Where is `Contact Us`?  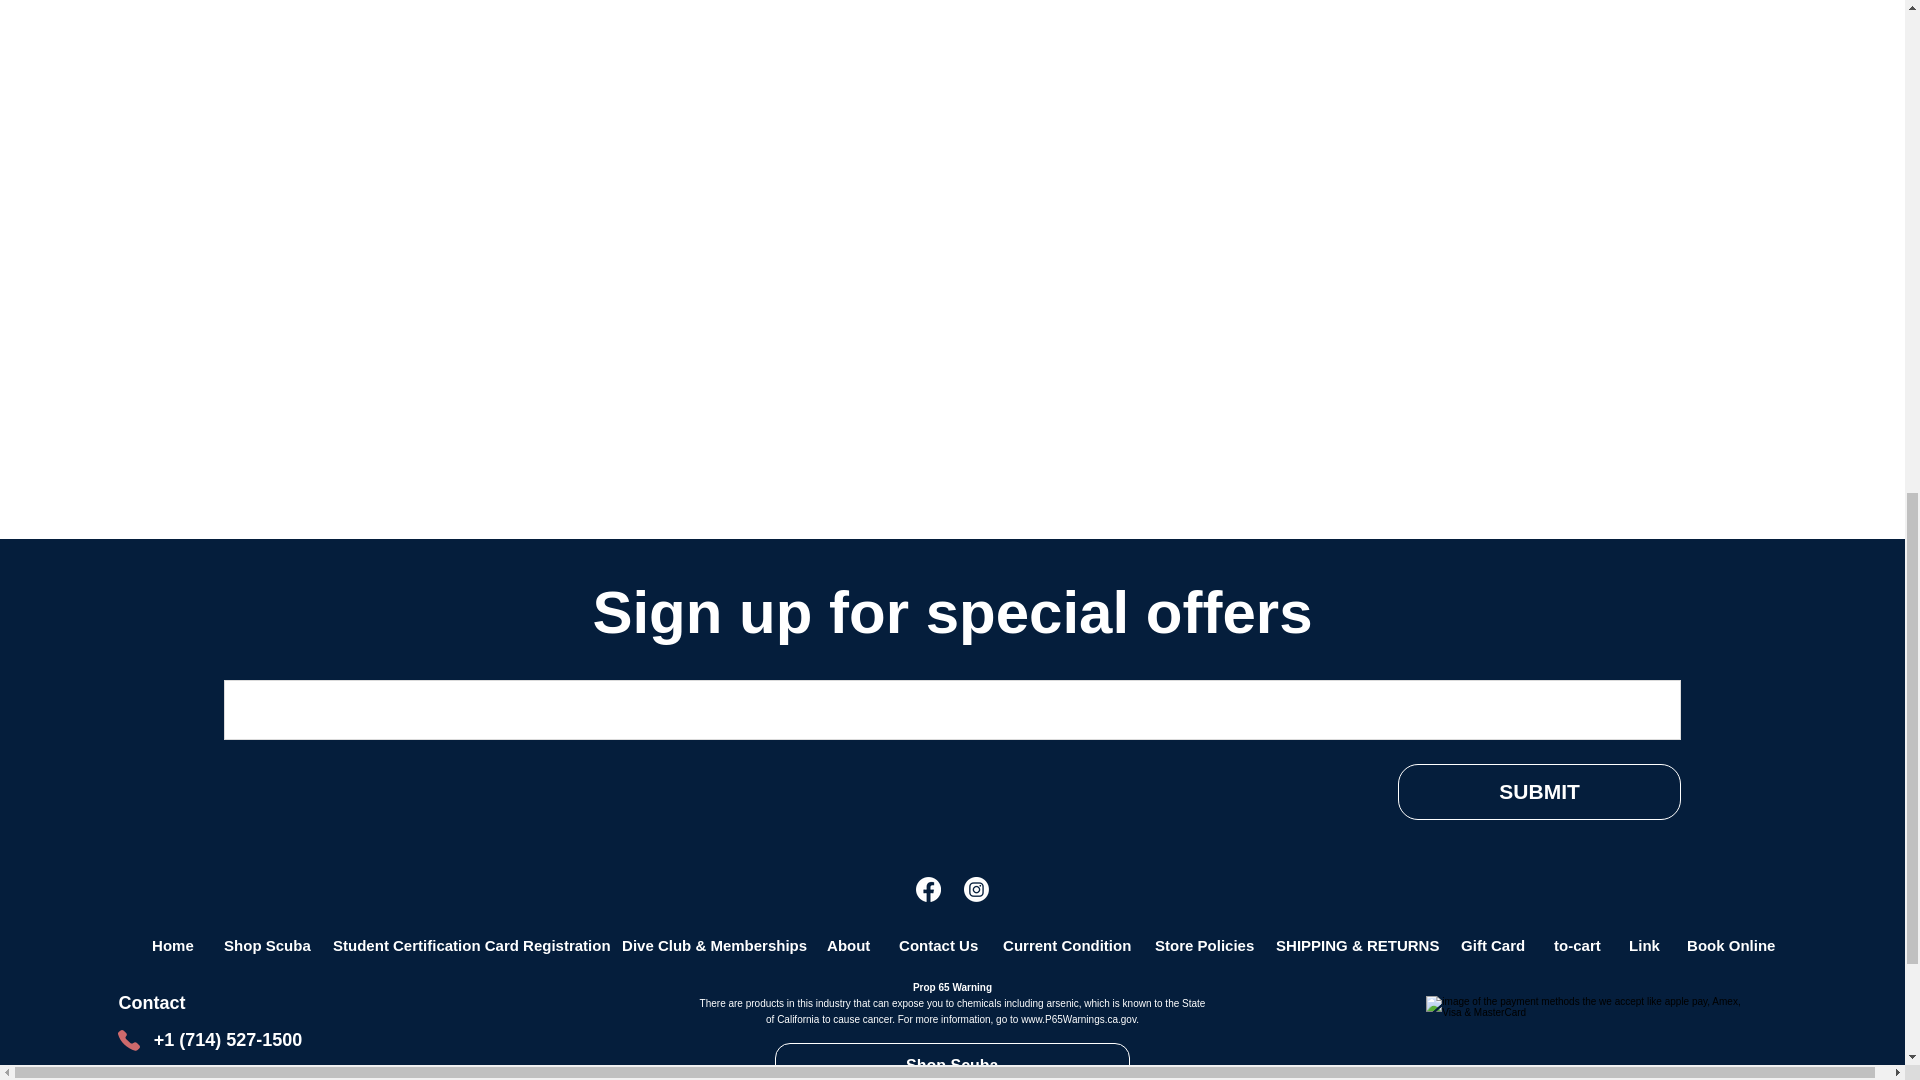 Contact Us is located at coordinates (934, 945).